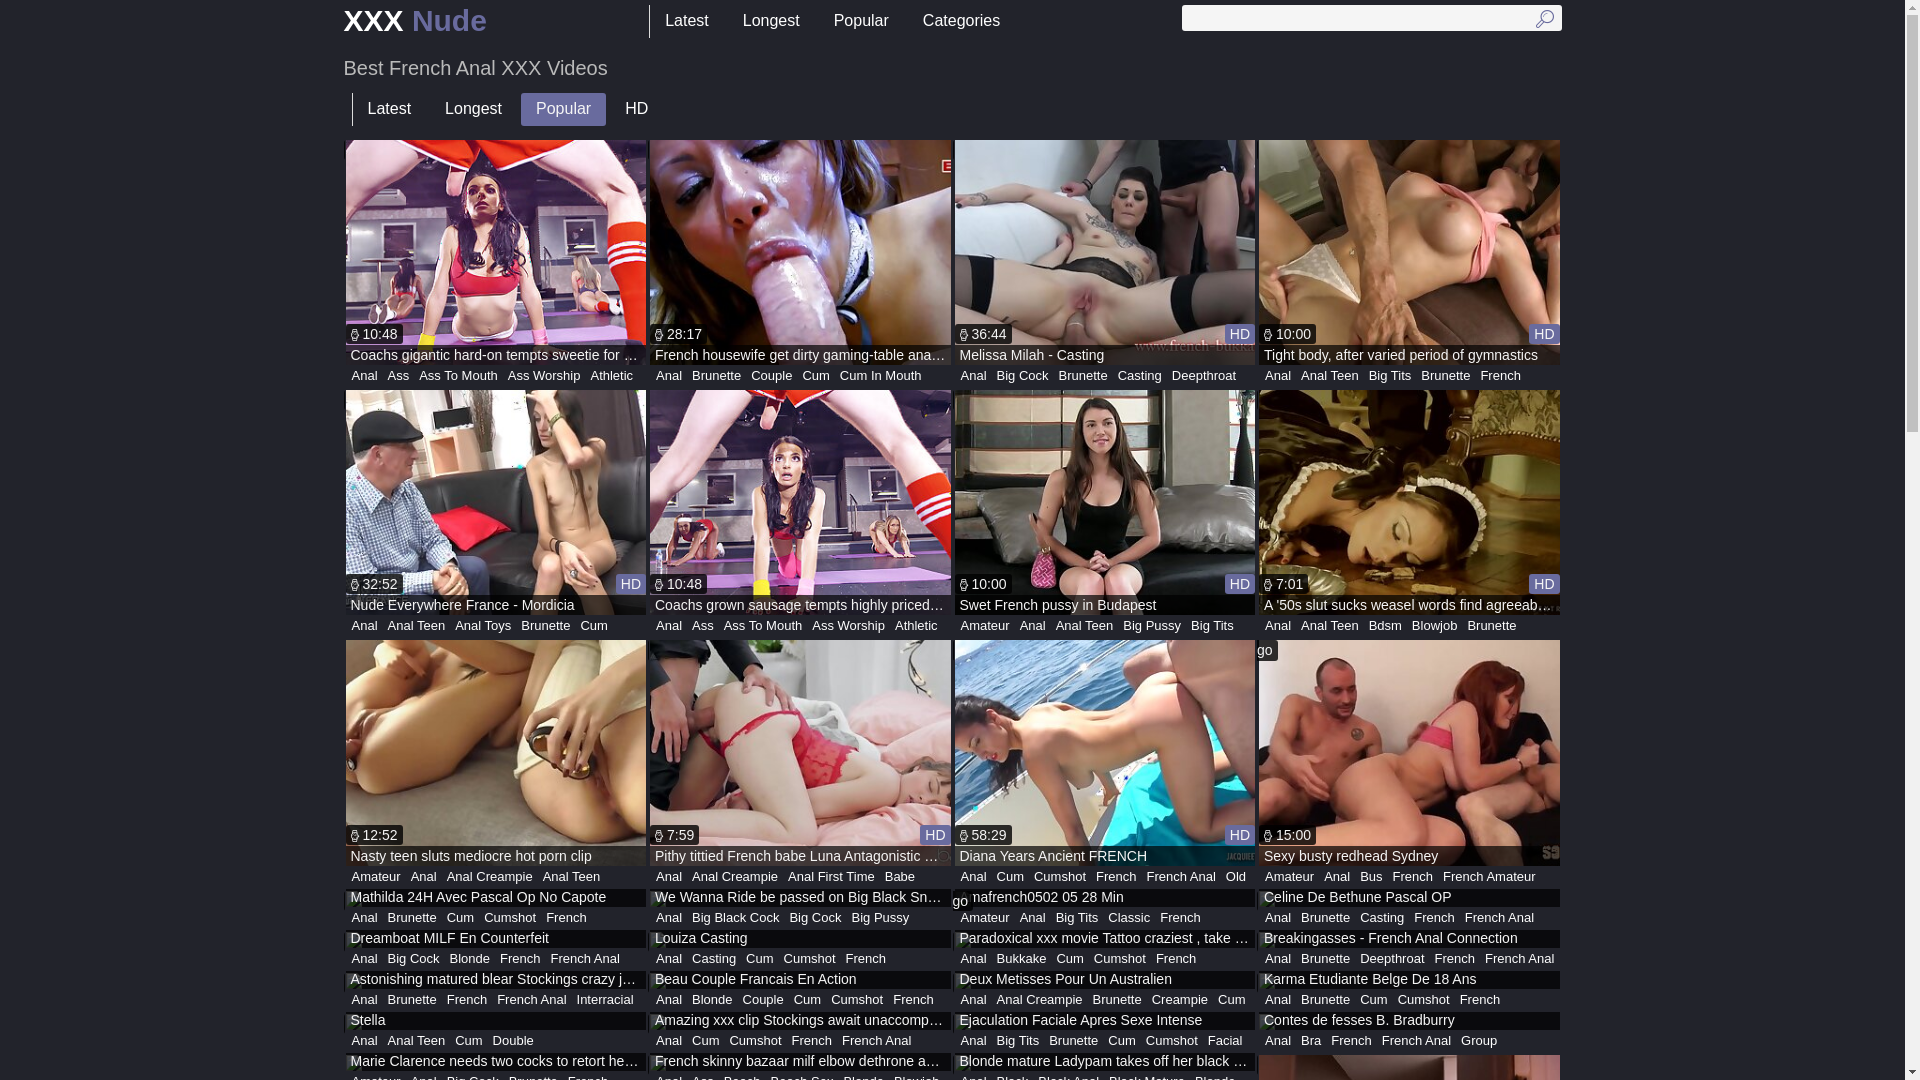 The height and width of the screenshot is (1080, 1920). Describe the element at coordinates (458, 376) in the screenshot. I see `Ass To Mouth` at that location.